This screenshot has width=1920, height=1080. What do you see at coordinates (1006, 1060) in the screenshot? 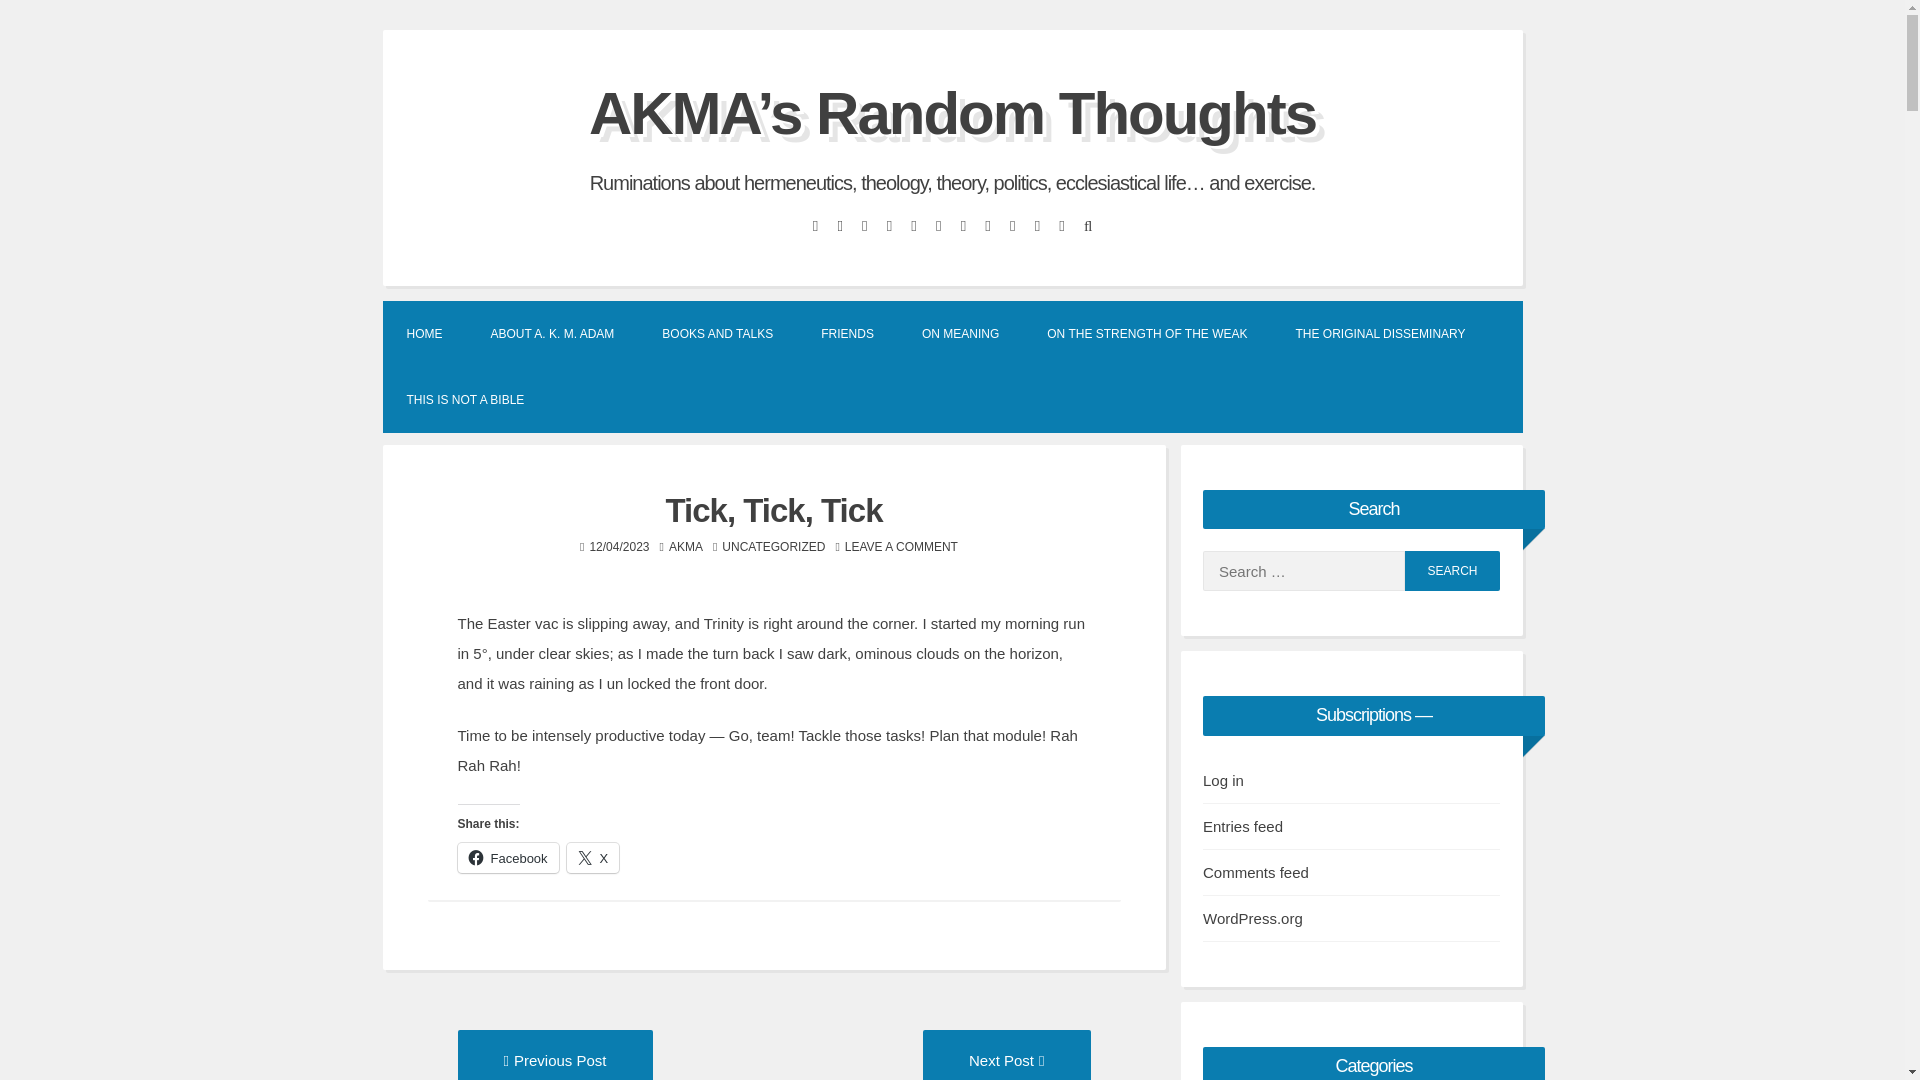
I see `THE ORIGINAL DISSEMINARY` at bounding box center [1006, 1060].